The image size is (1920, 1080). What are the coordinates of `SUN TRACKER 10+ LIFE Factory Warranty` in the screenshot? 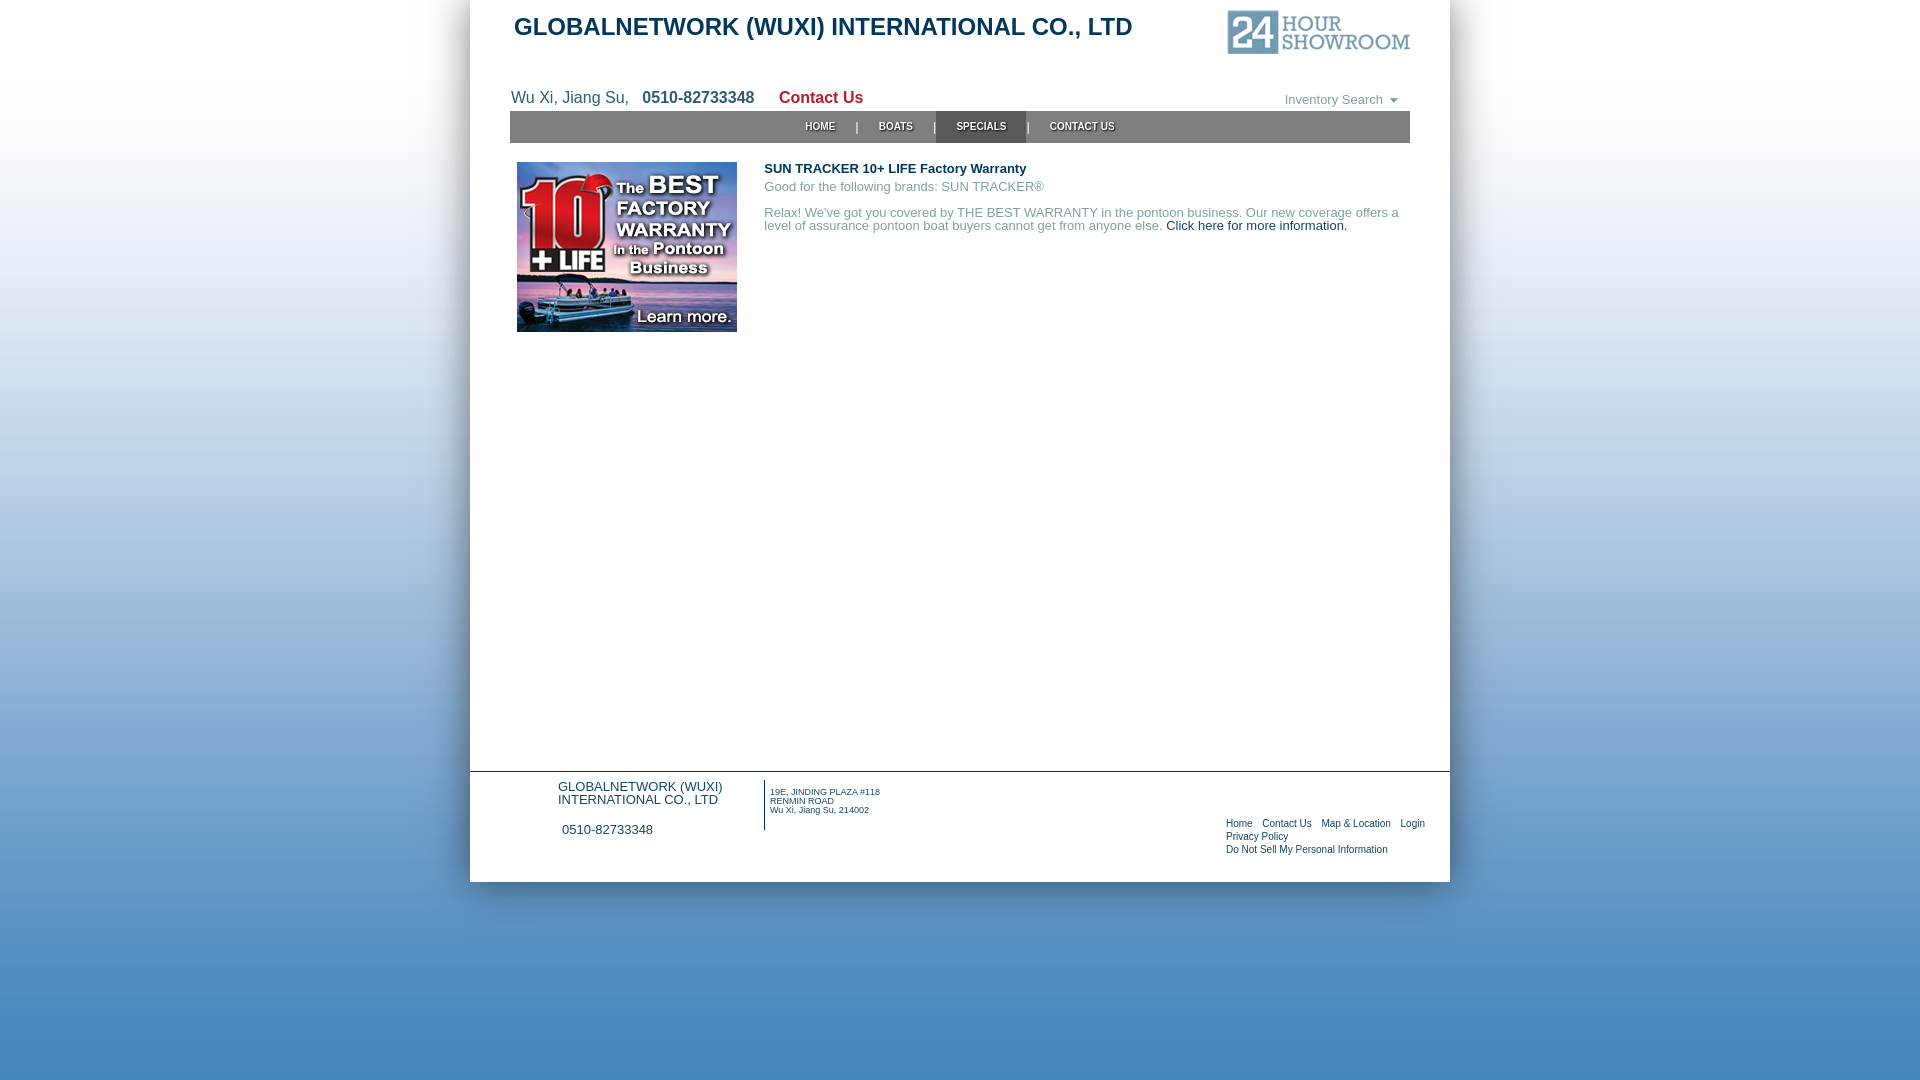 It's located at (627, 328).